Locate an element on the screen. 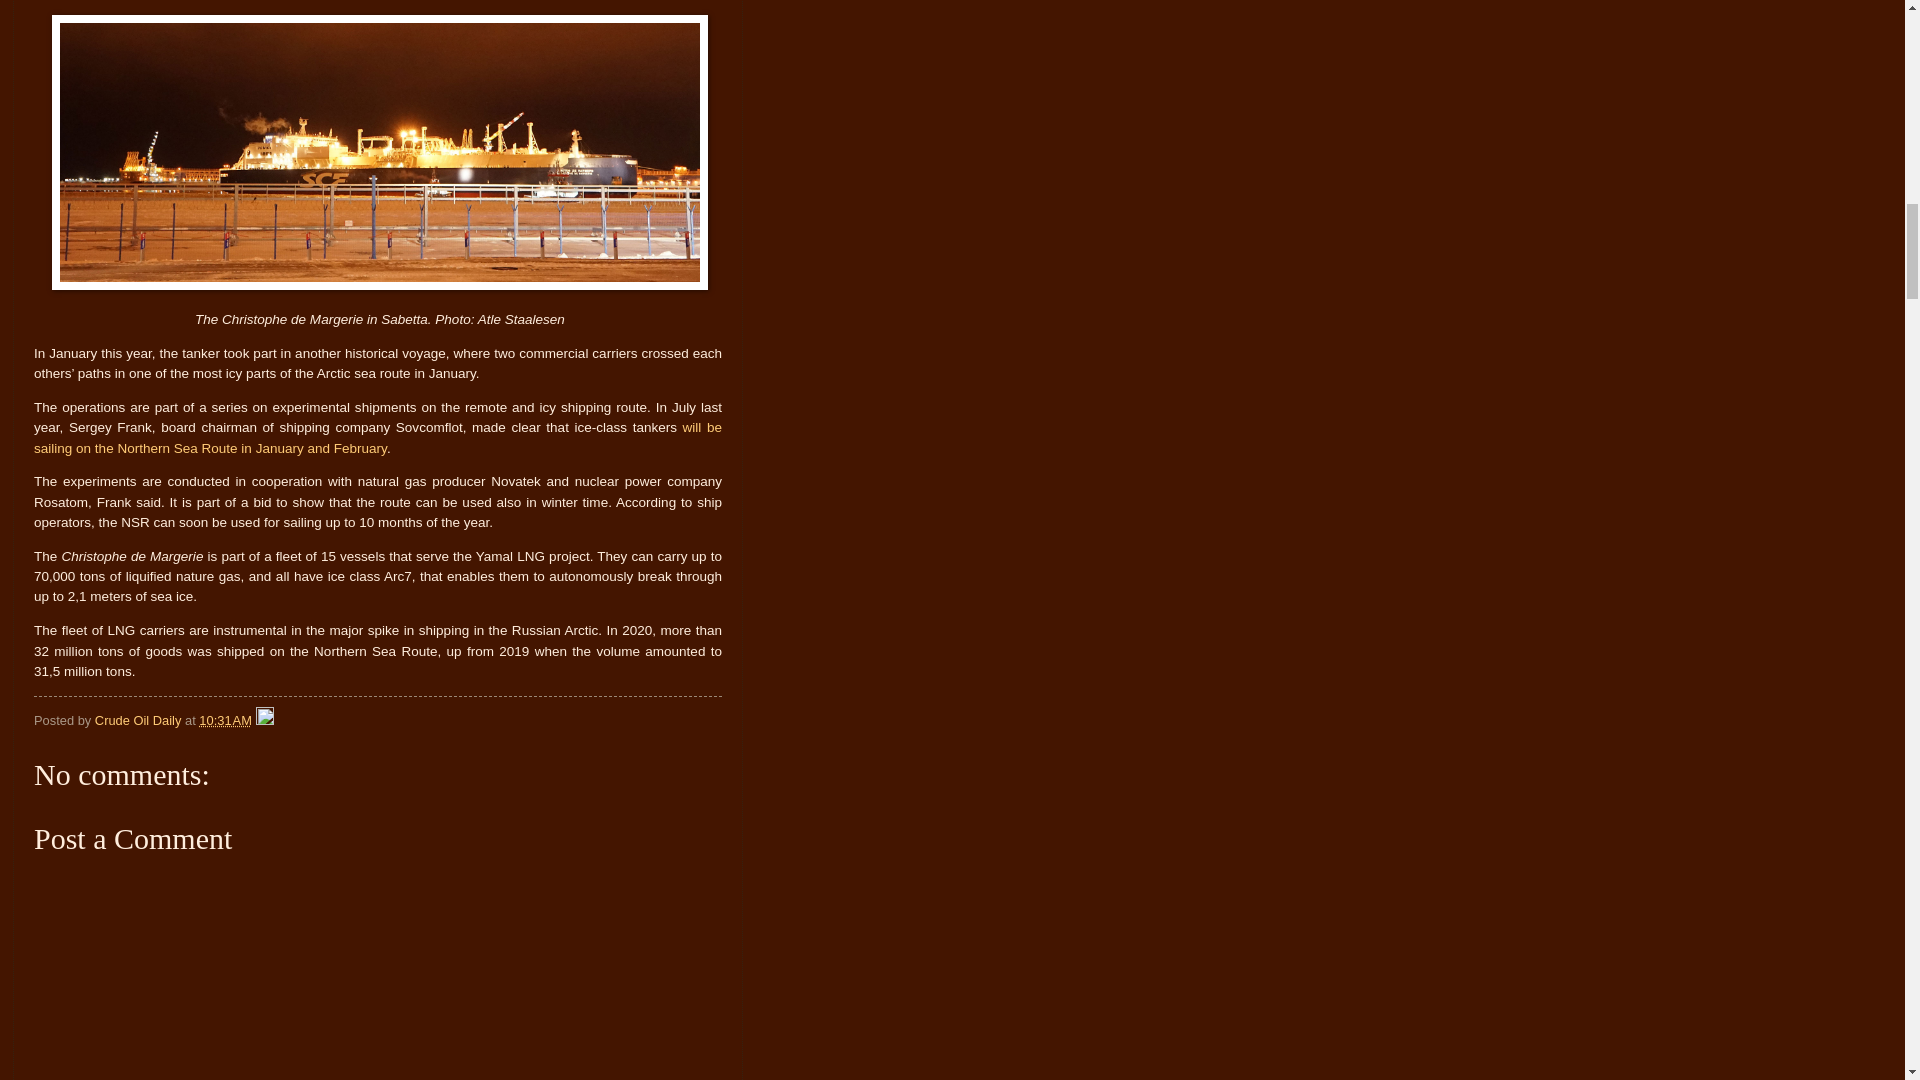 This screenshot has height=1080, width=1920. Edit Post is located at coordinates (264, 720).